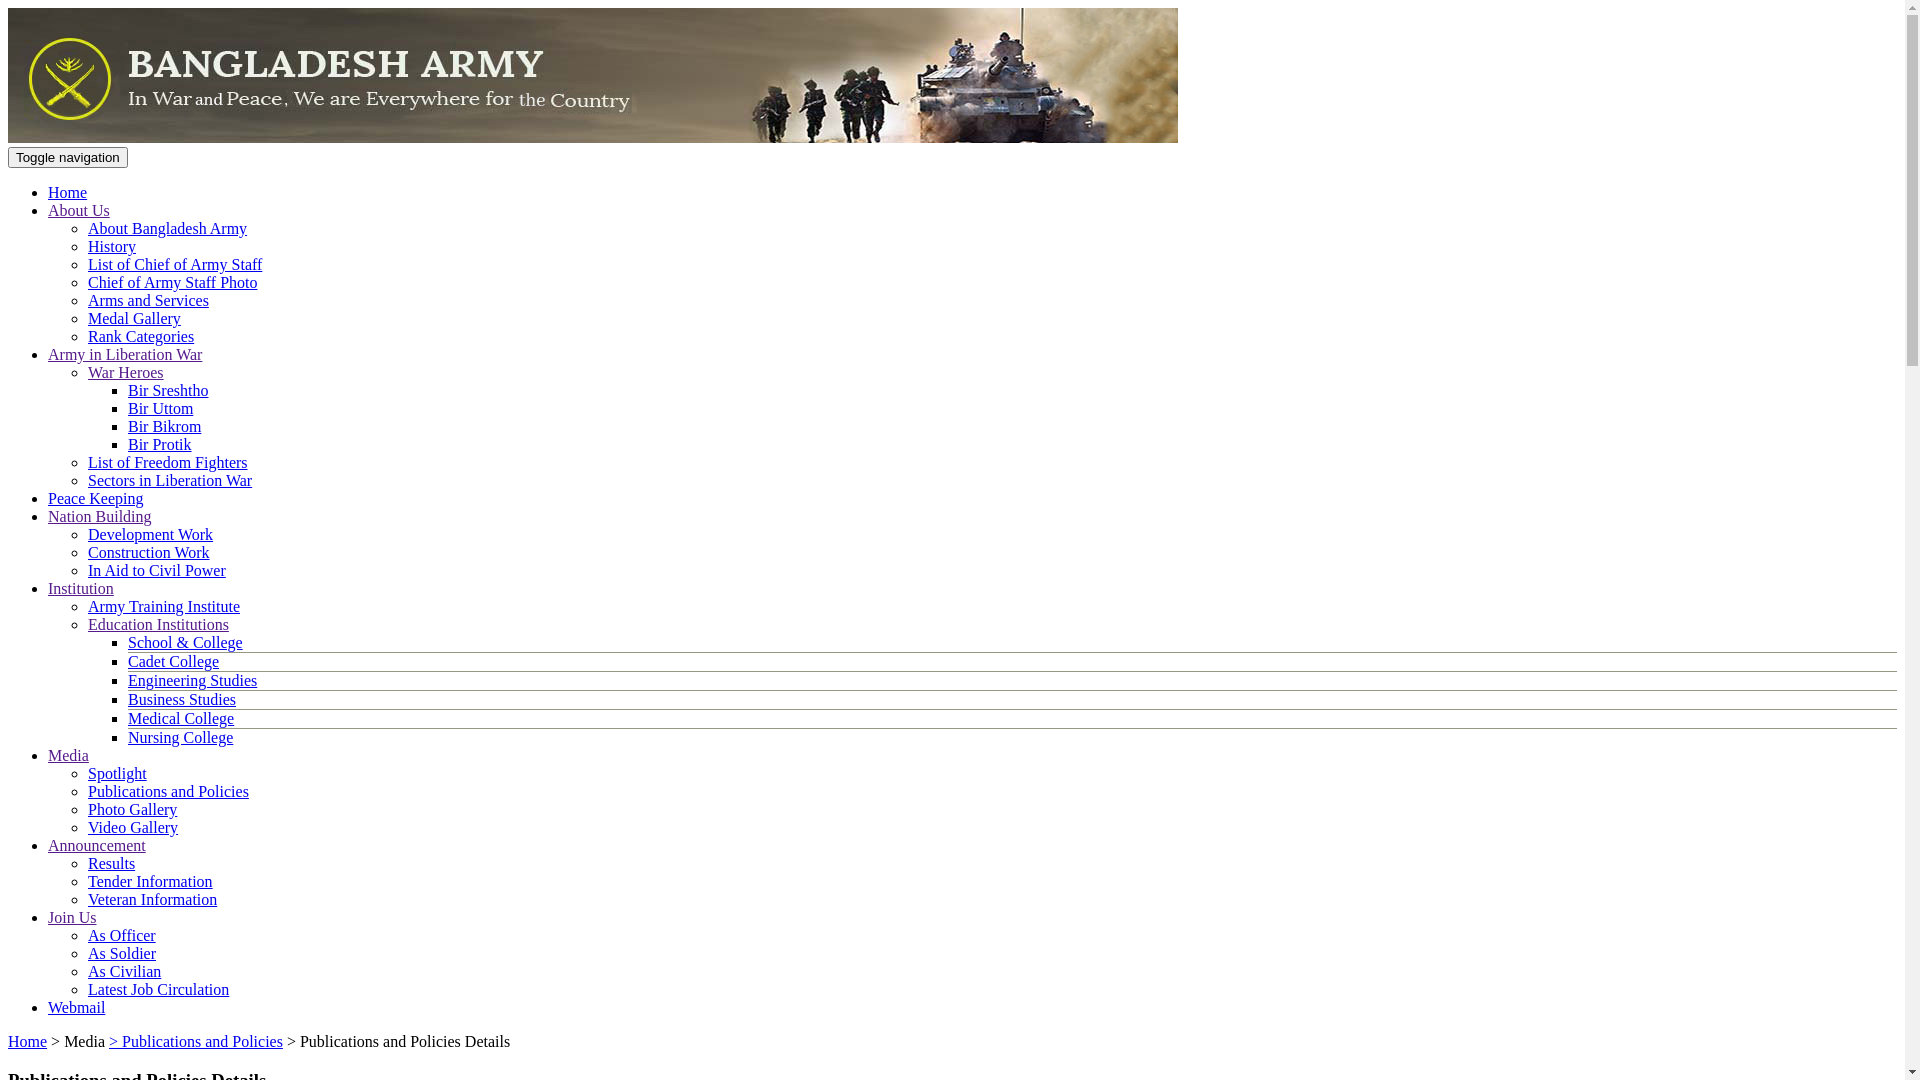 The height and width of the screenshot is (1080, 1920). What do you see at coordinates (196, 1042) in the screenshot?
I see `> Publications and Policies` at bounding box center [196, 1042].